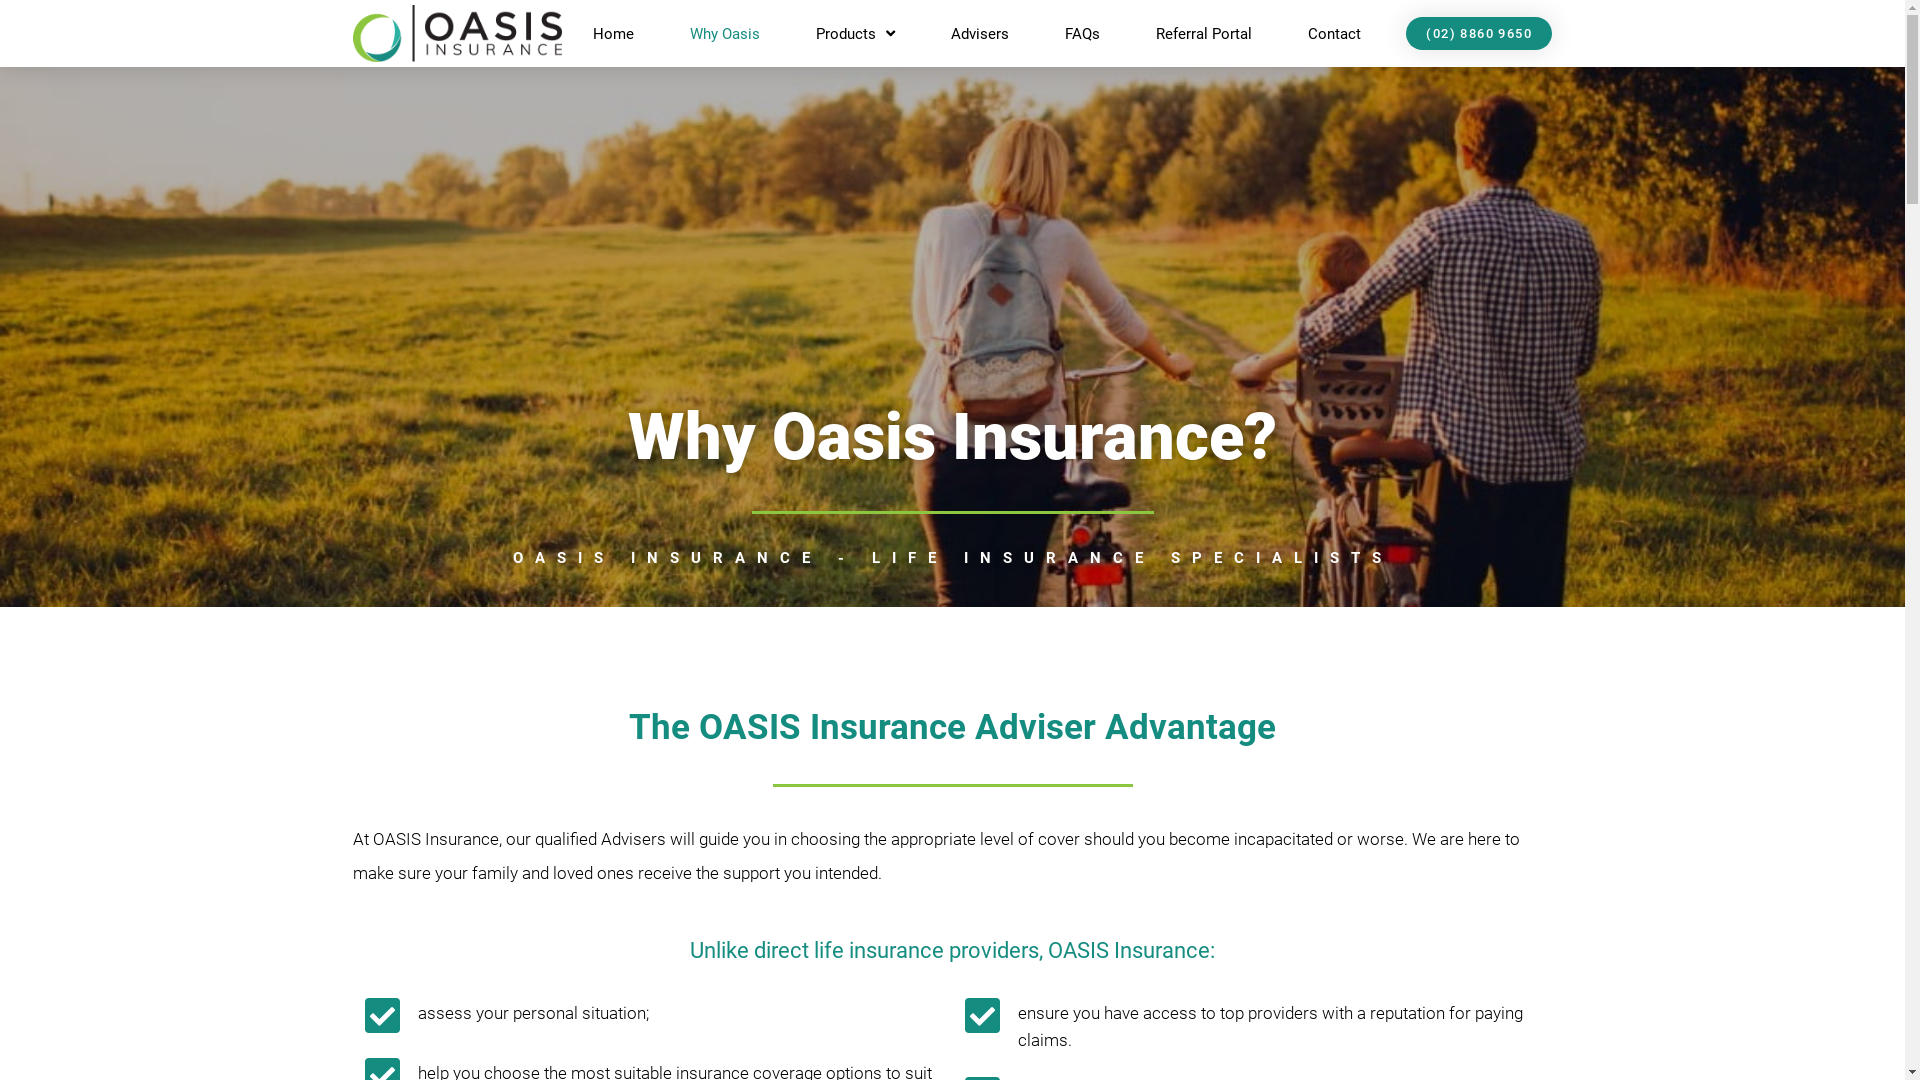 Image resolution: width=1920 pixels, height=1080 pixels. What do you see at coordinates (1204, 34) in the screenshot?
I see `Referral Portal` at bounding box center [1204, 34].